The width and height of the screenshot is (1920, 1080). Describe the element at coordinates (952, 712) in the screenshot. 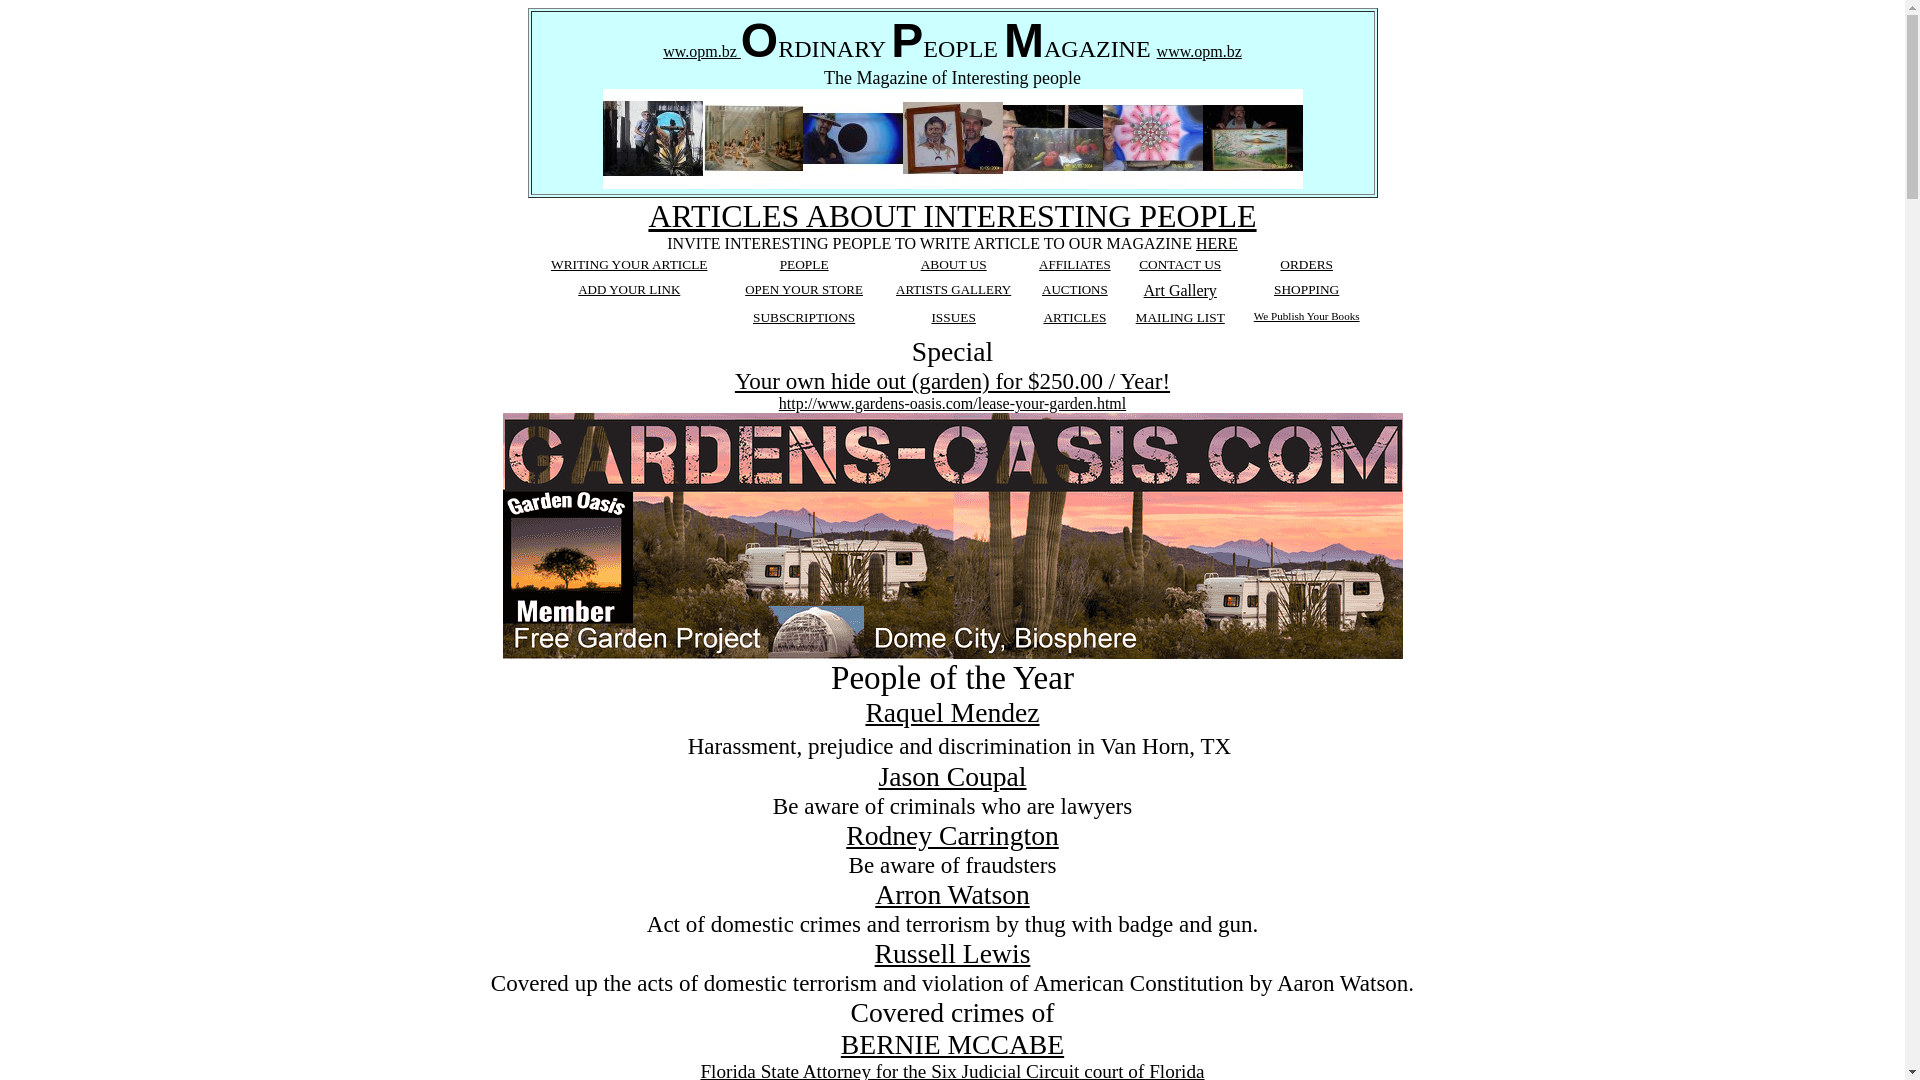

I see `Raquel Mendez` at that location.